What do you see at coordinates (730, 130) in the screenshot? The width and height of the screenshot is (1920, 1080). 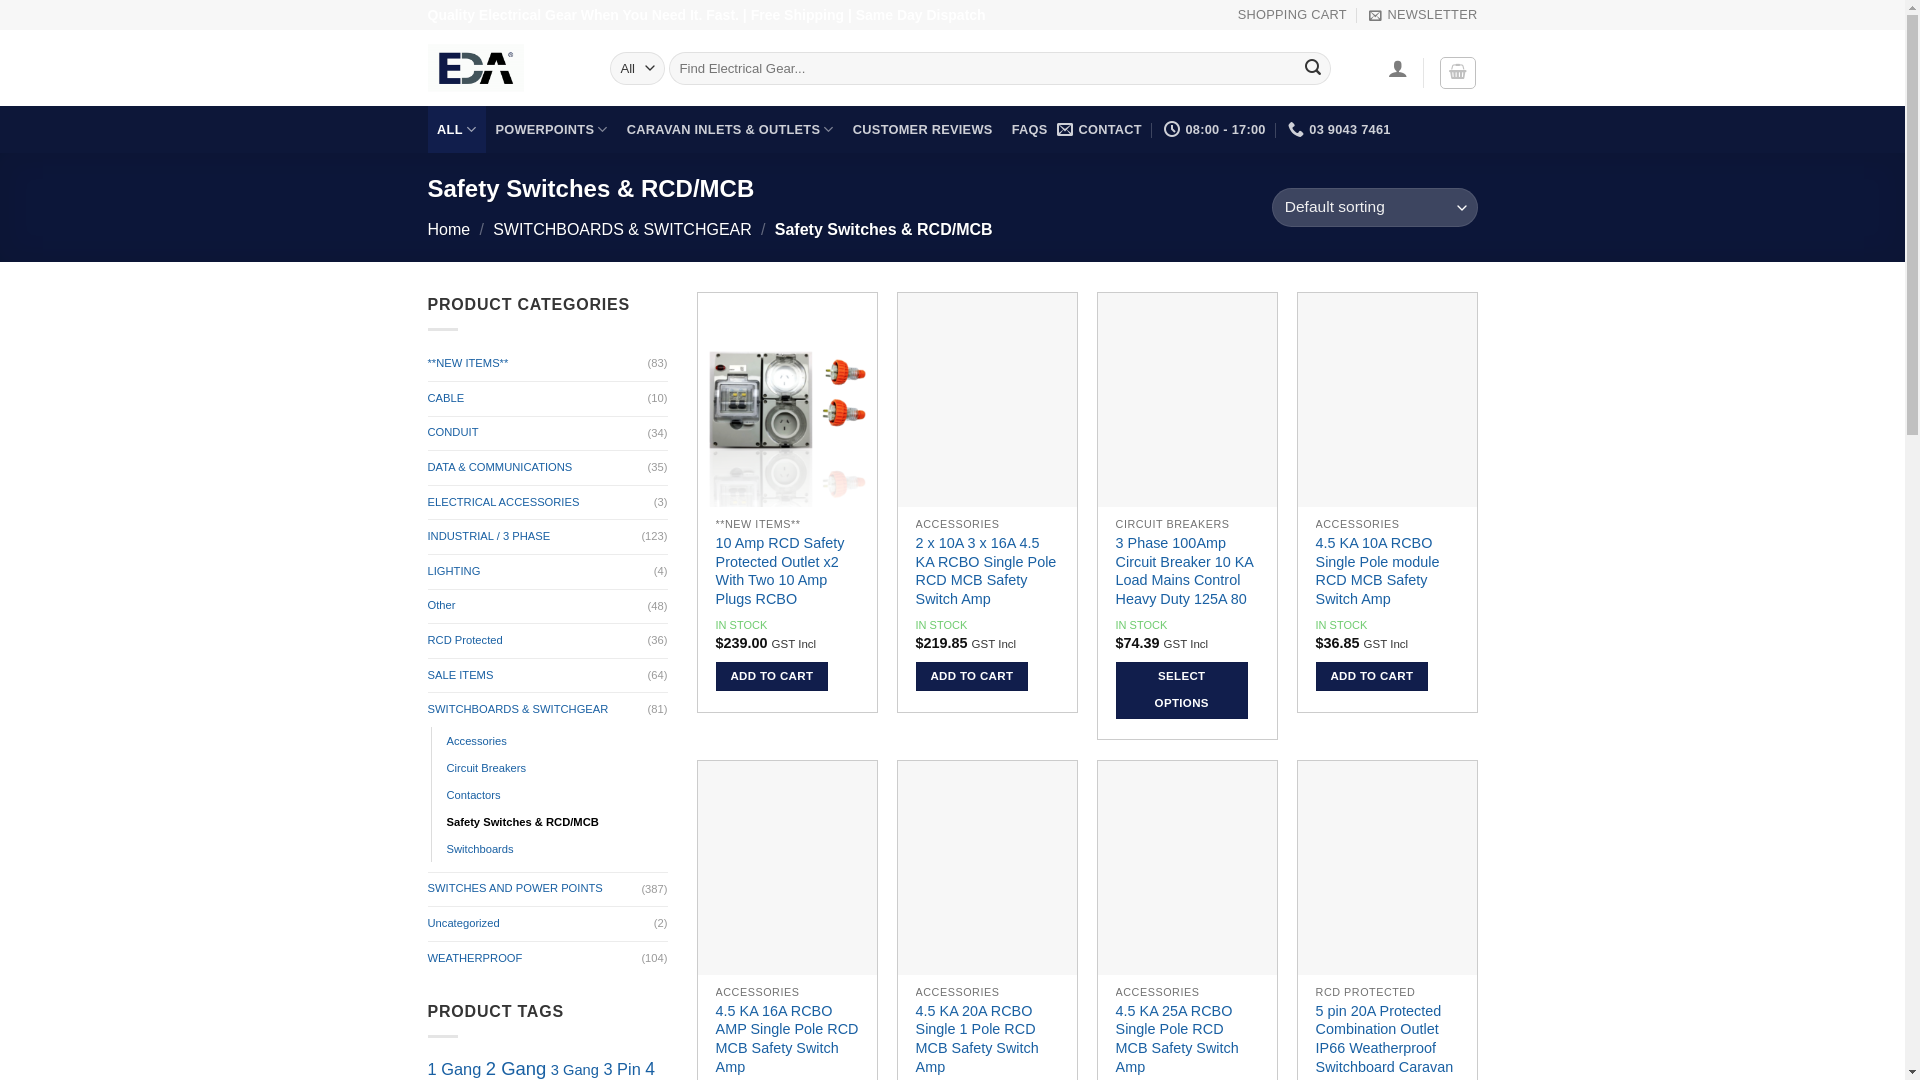 I see `CARAVAN INLETS & OUTLETS` at bounding box center [730, 130].